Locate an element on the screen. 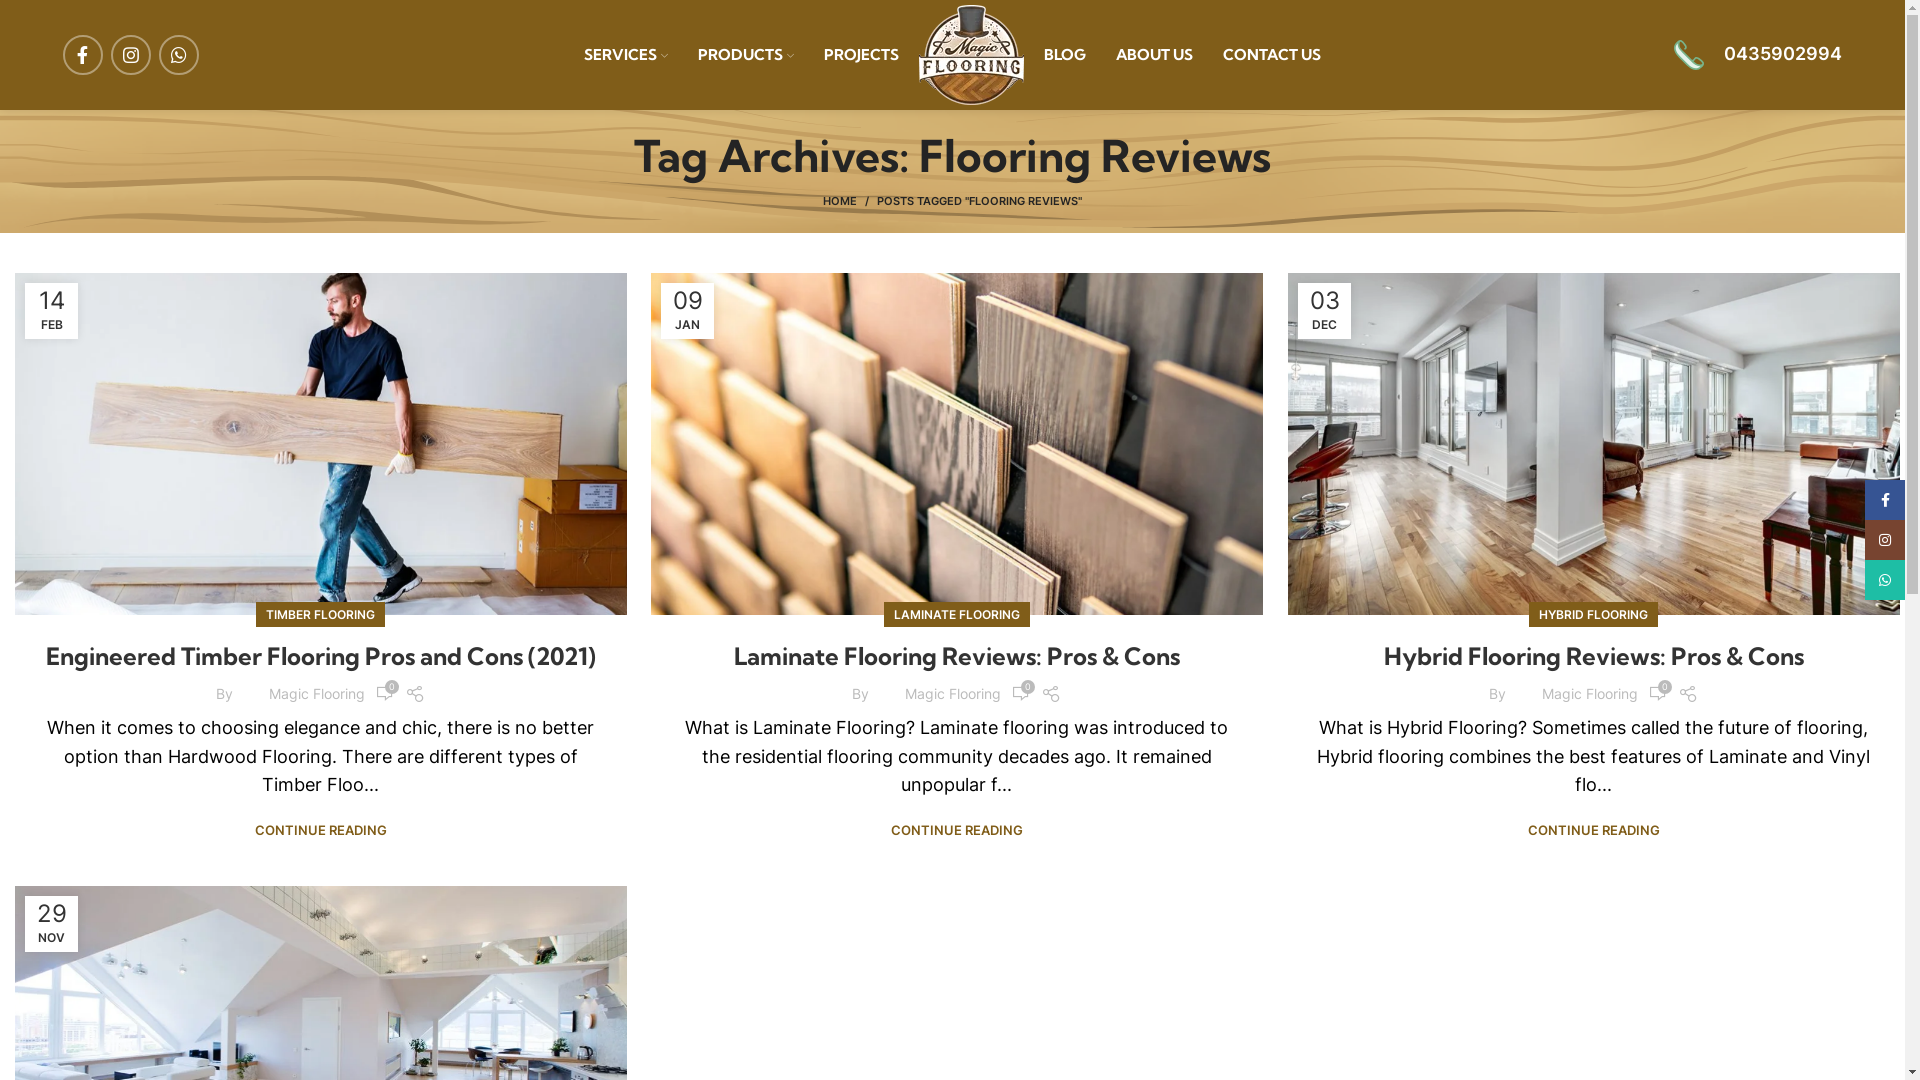  SERVICES is located at coordinates (626, 55).